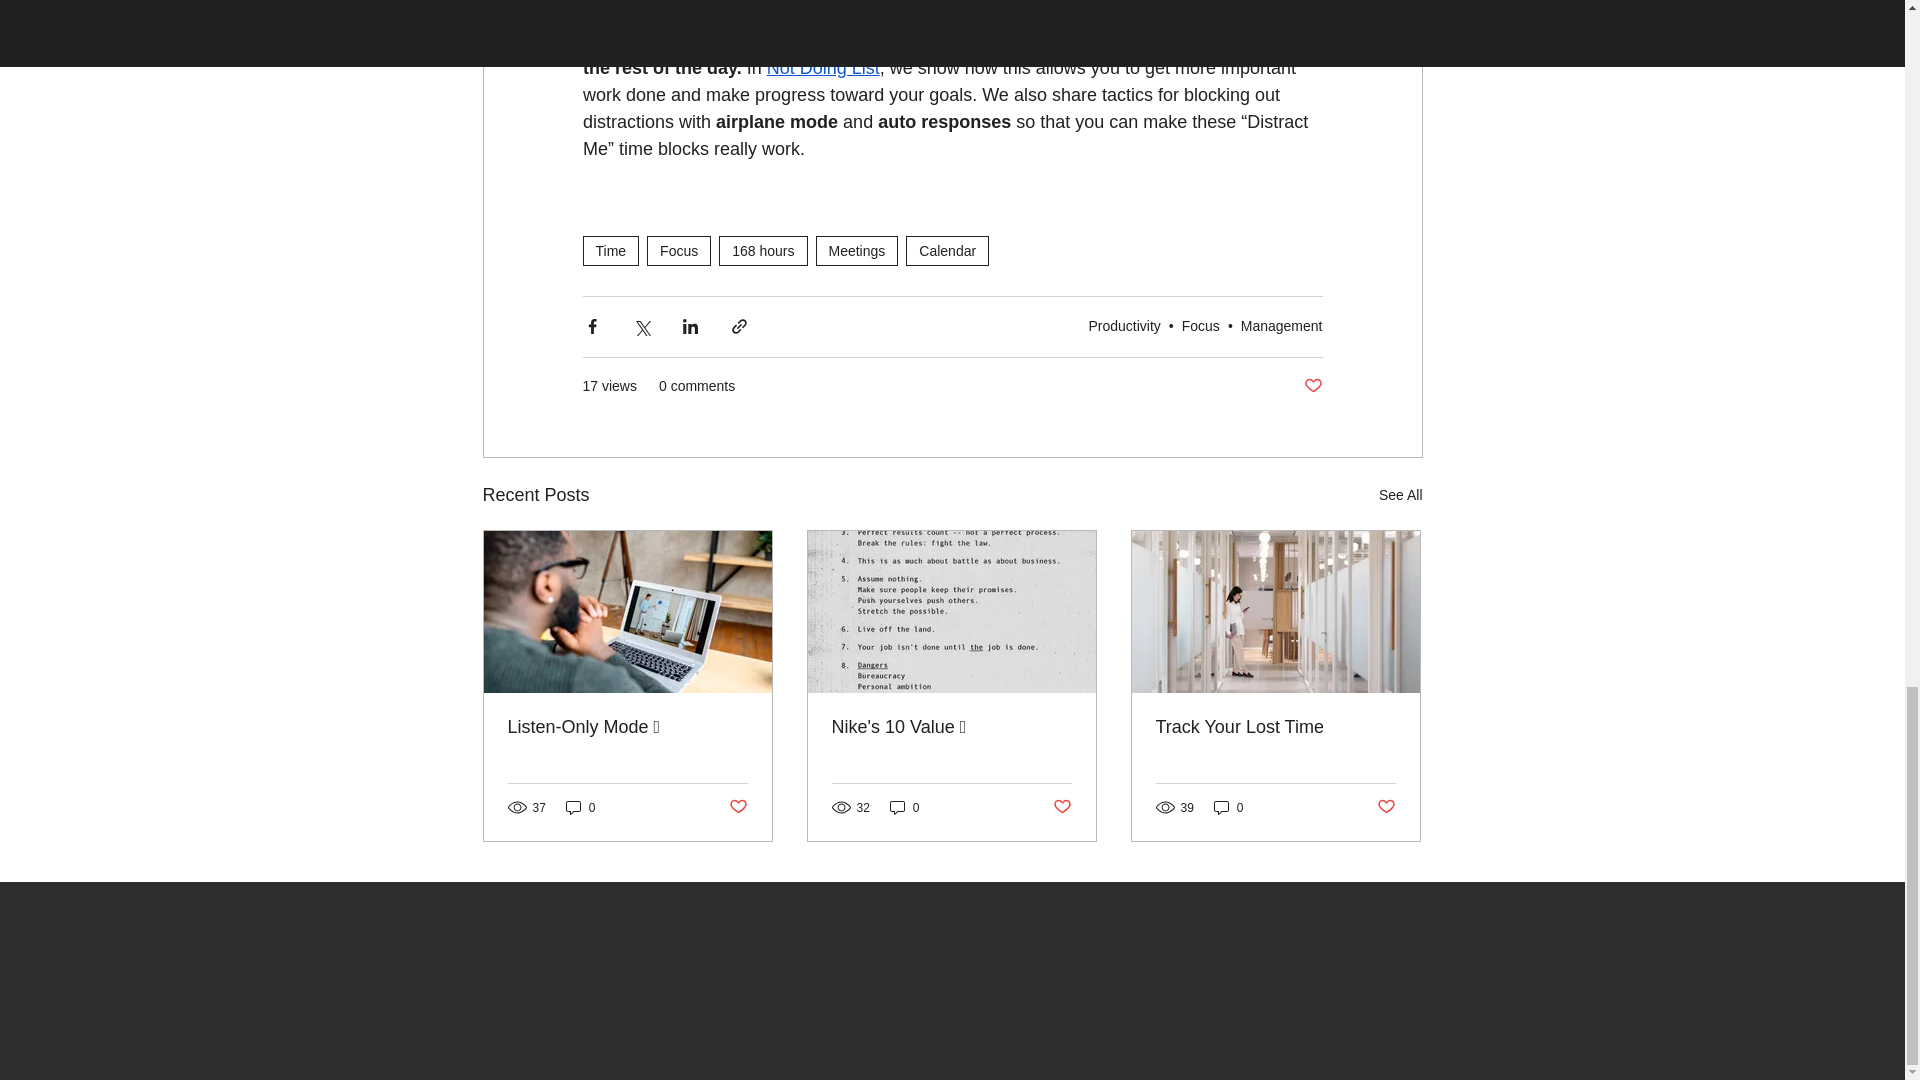 This screenshot has height=1080, width=1920. What do you see at coordinates (1281, 325) in the screenshot?
I see `Management` at bounding box center [1281, 325].